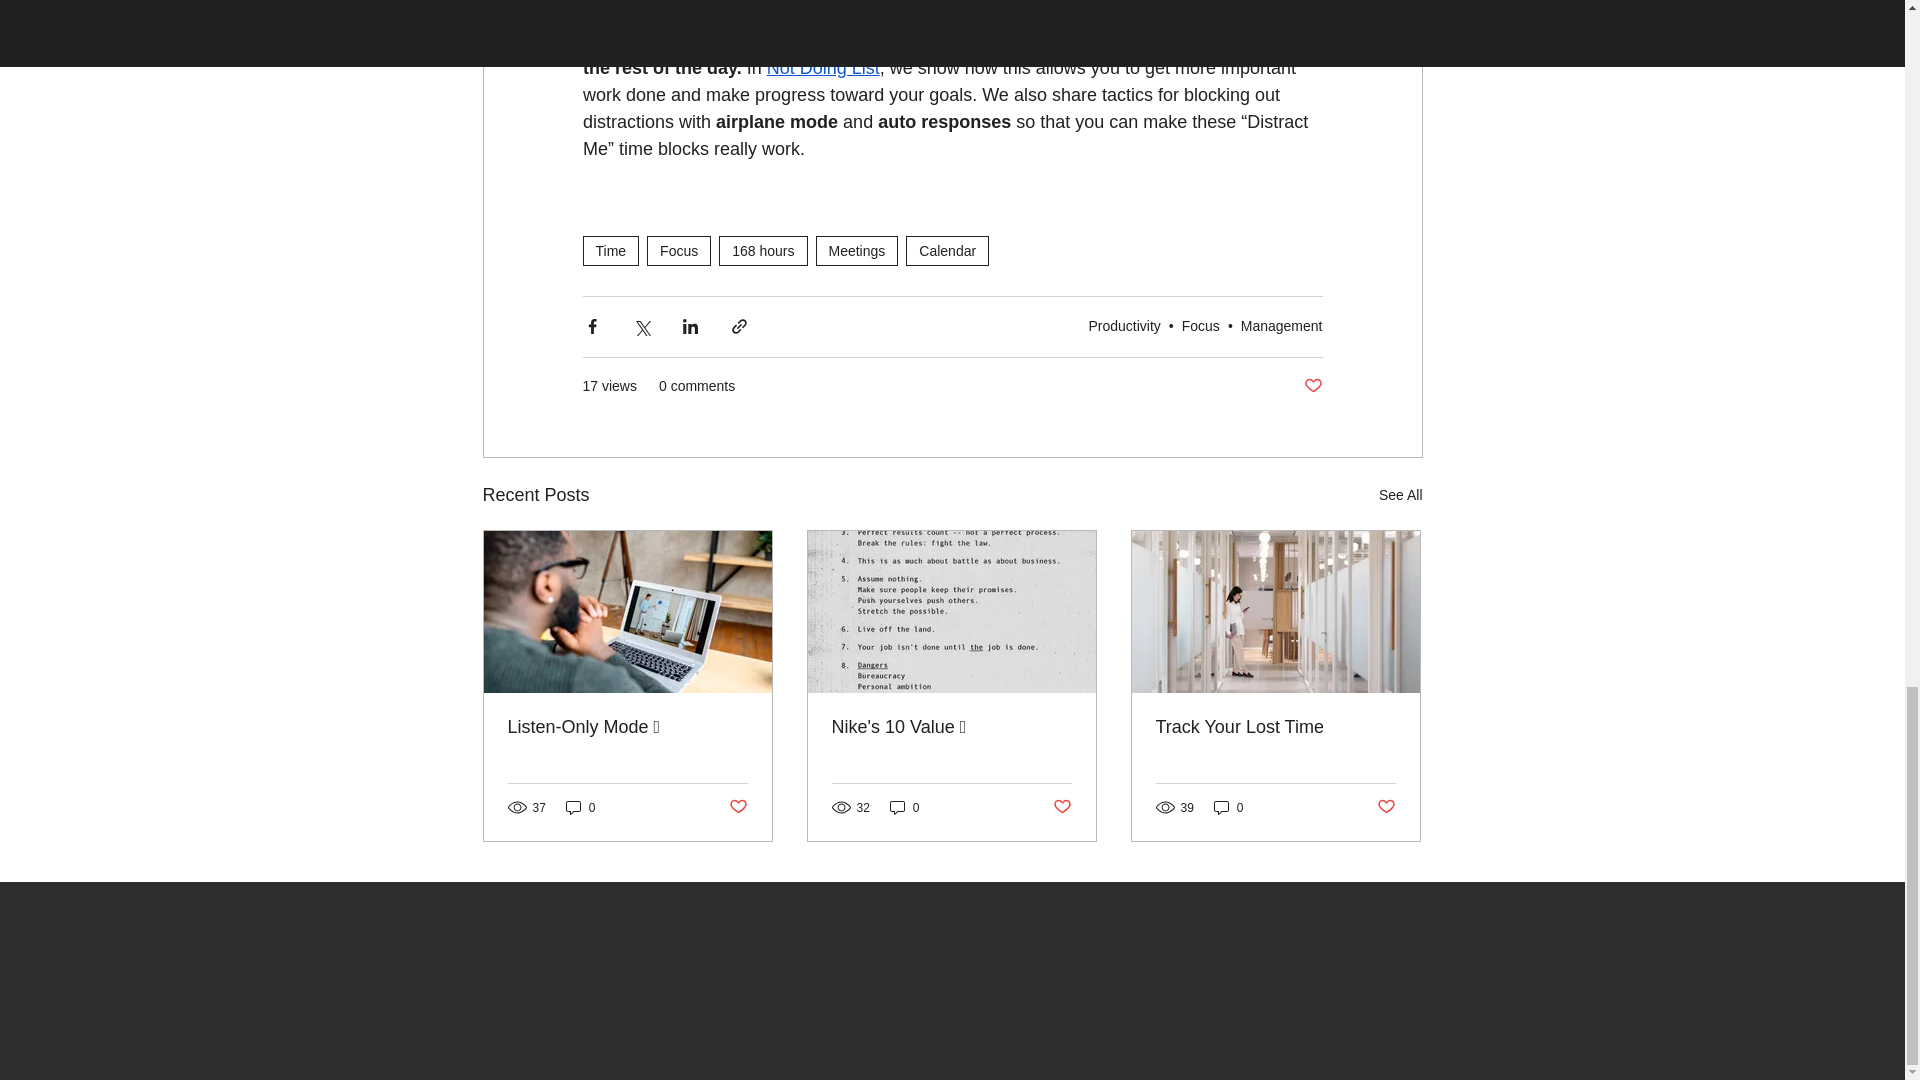 This screenshot has height=1080, width=1920. What do you see at coordinates (1281, 325) in the screenshot?
I see `Management` at bounding box center [1281, 325].